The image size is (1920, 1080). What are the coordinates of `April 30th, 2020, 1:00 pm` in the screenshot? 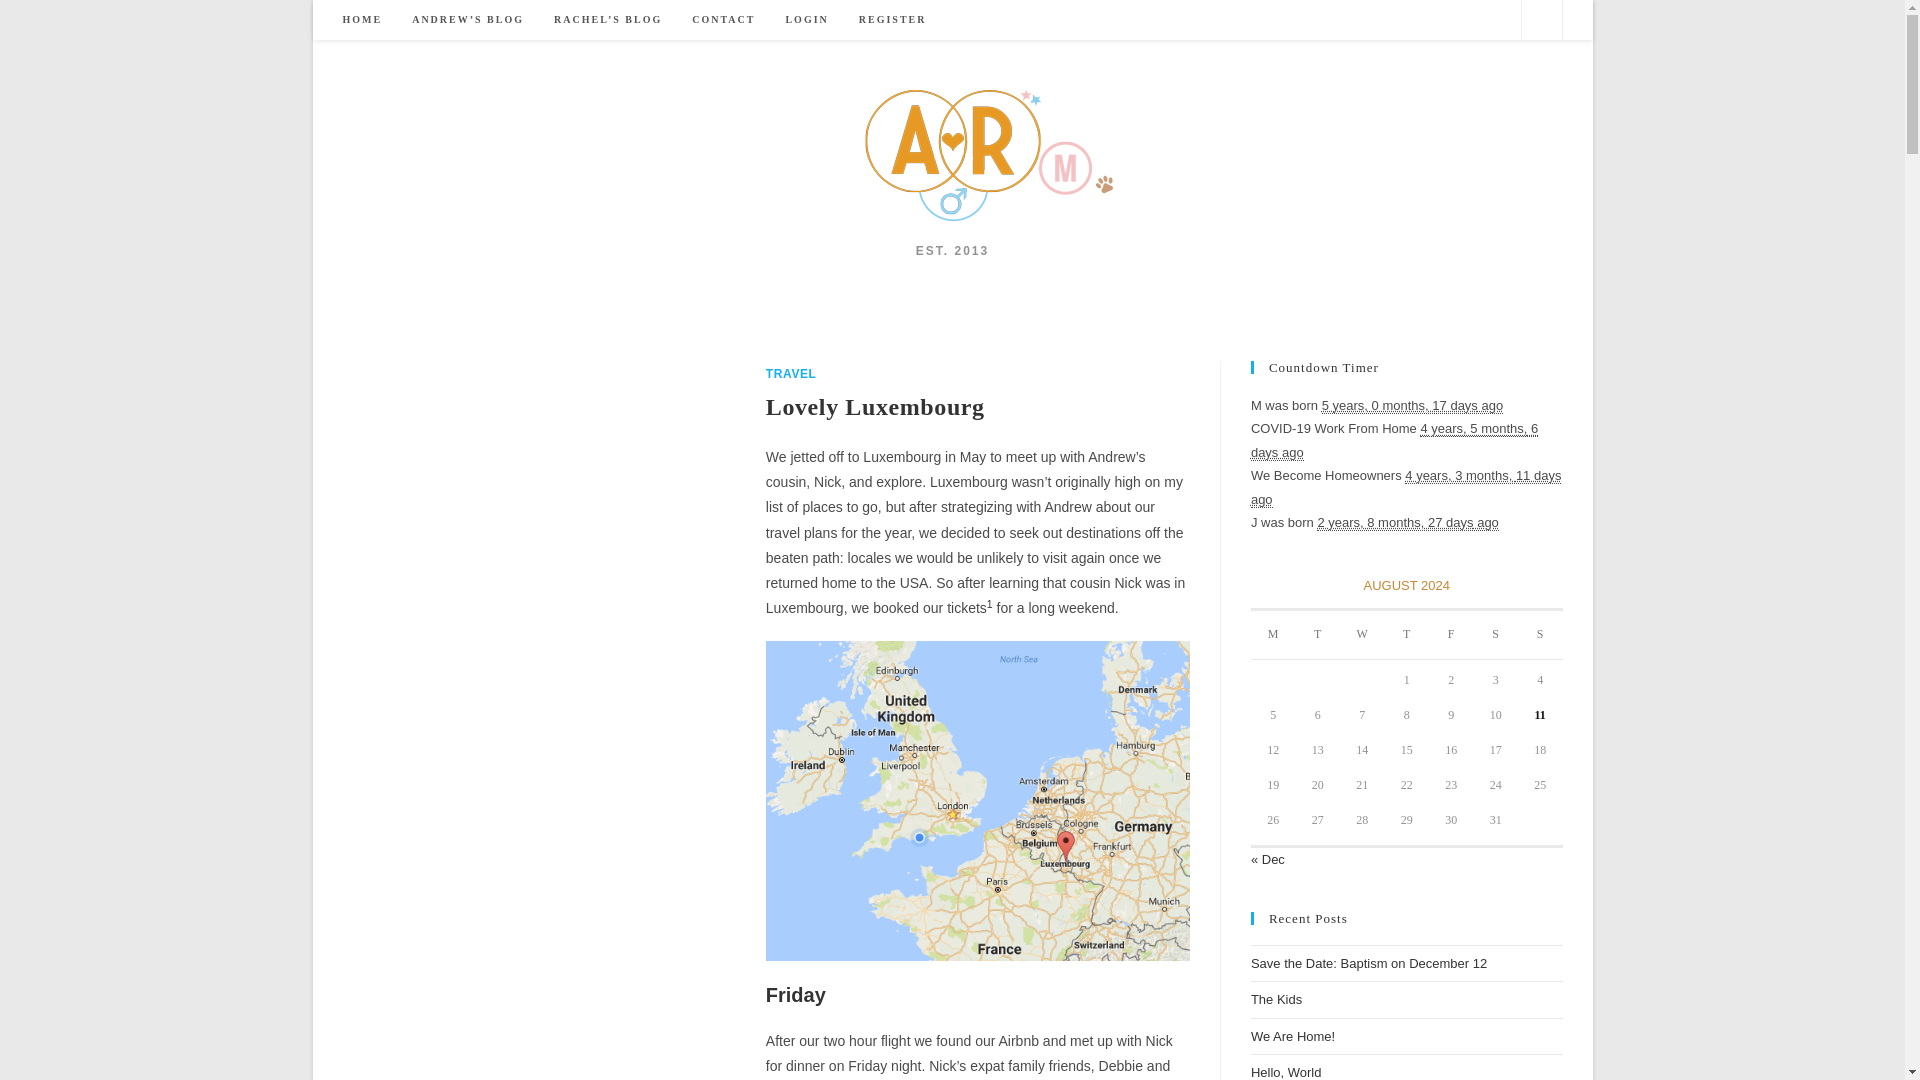 It's located at (1406, 486).